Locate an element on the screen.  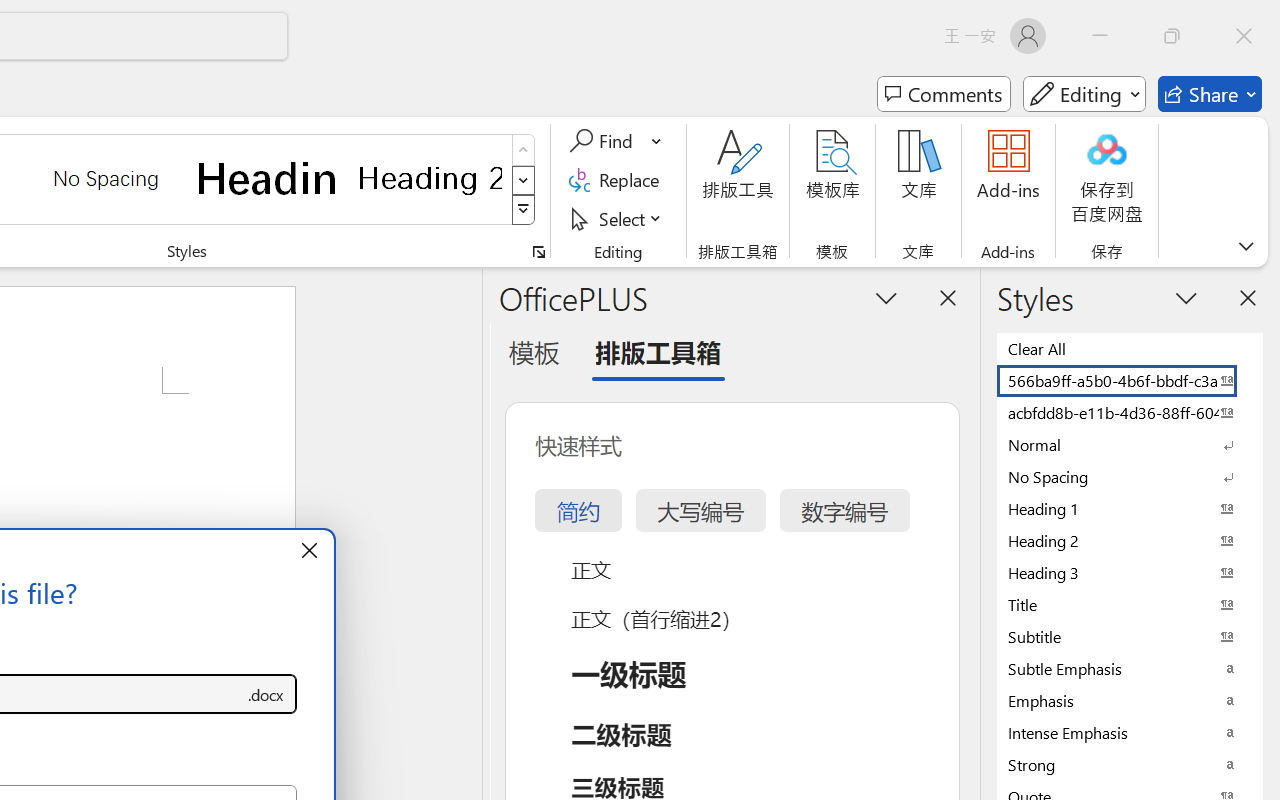
Find is located at coordinates (604, 141).